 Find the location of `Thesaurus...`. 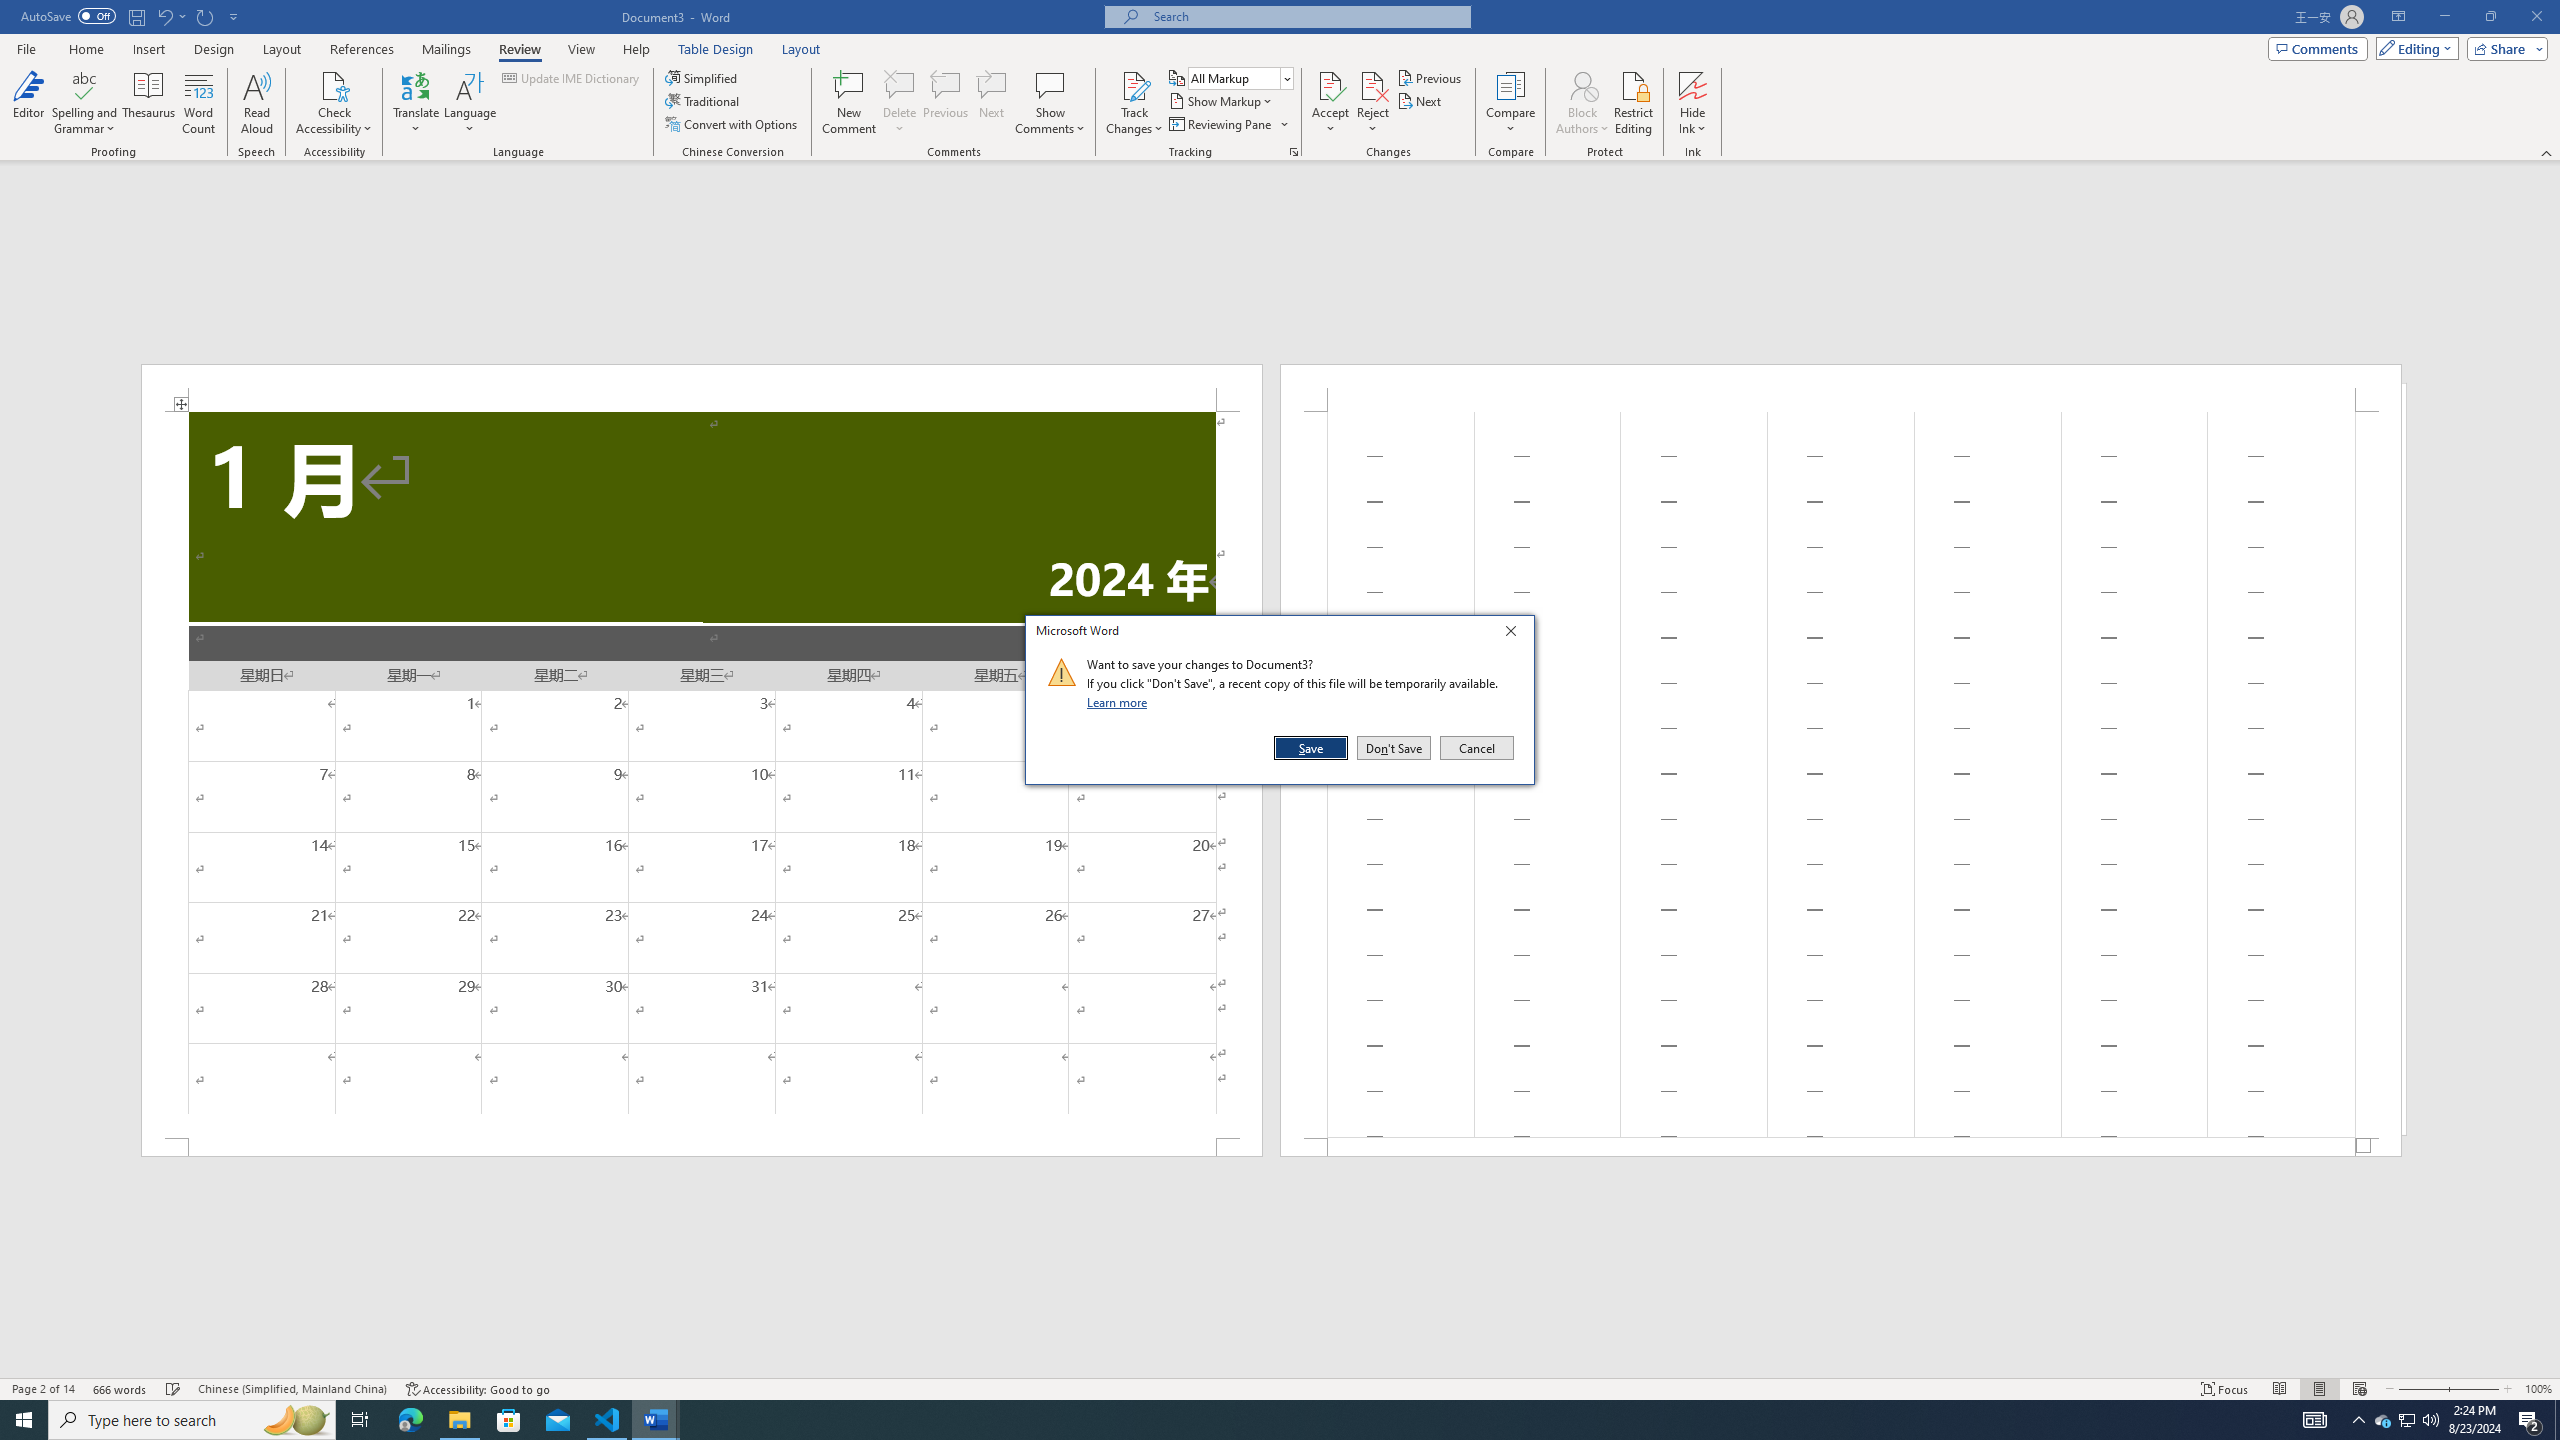

Thesaurus... is located at coordinates (1222, 100).